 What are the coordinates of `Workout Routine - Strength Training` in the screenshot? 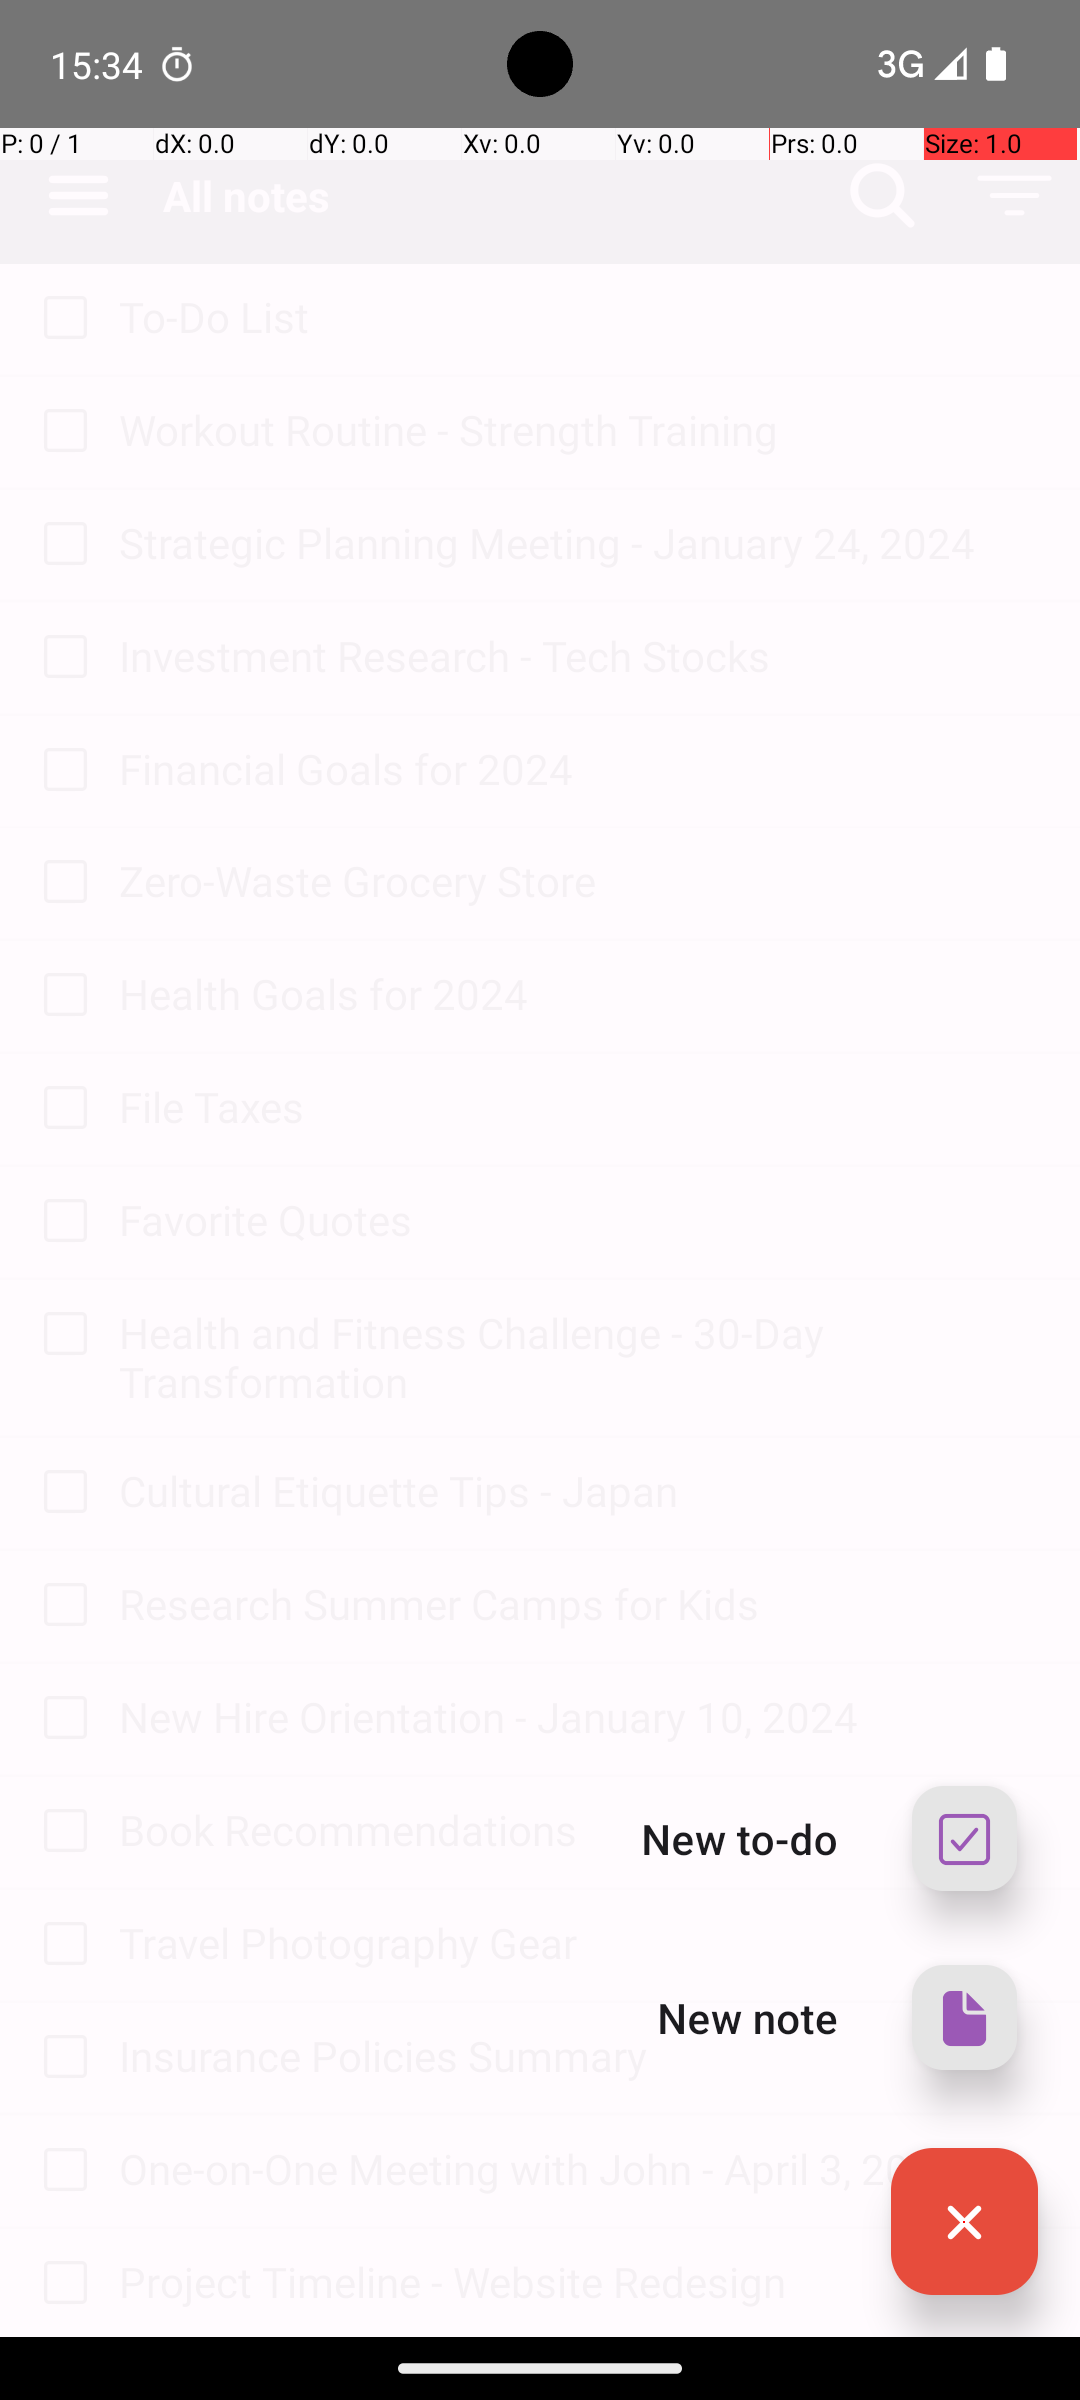 It's located at (580, 430).